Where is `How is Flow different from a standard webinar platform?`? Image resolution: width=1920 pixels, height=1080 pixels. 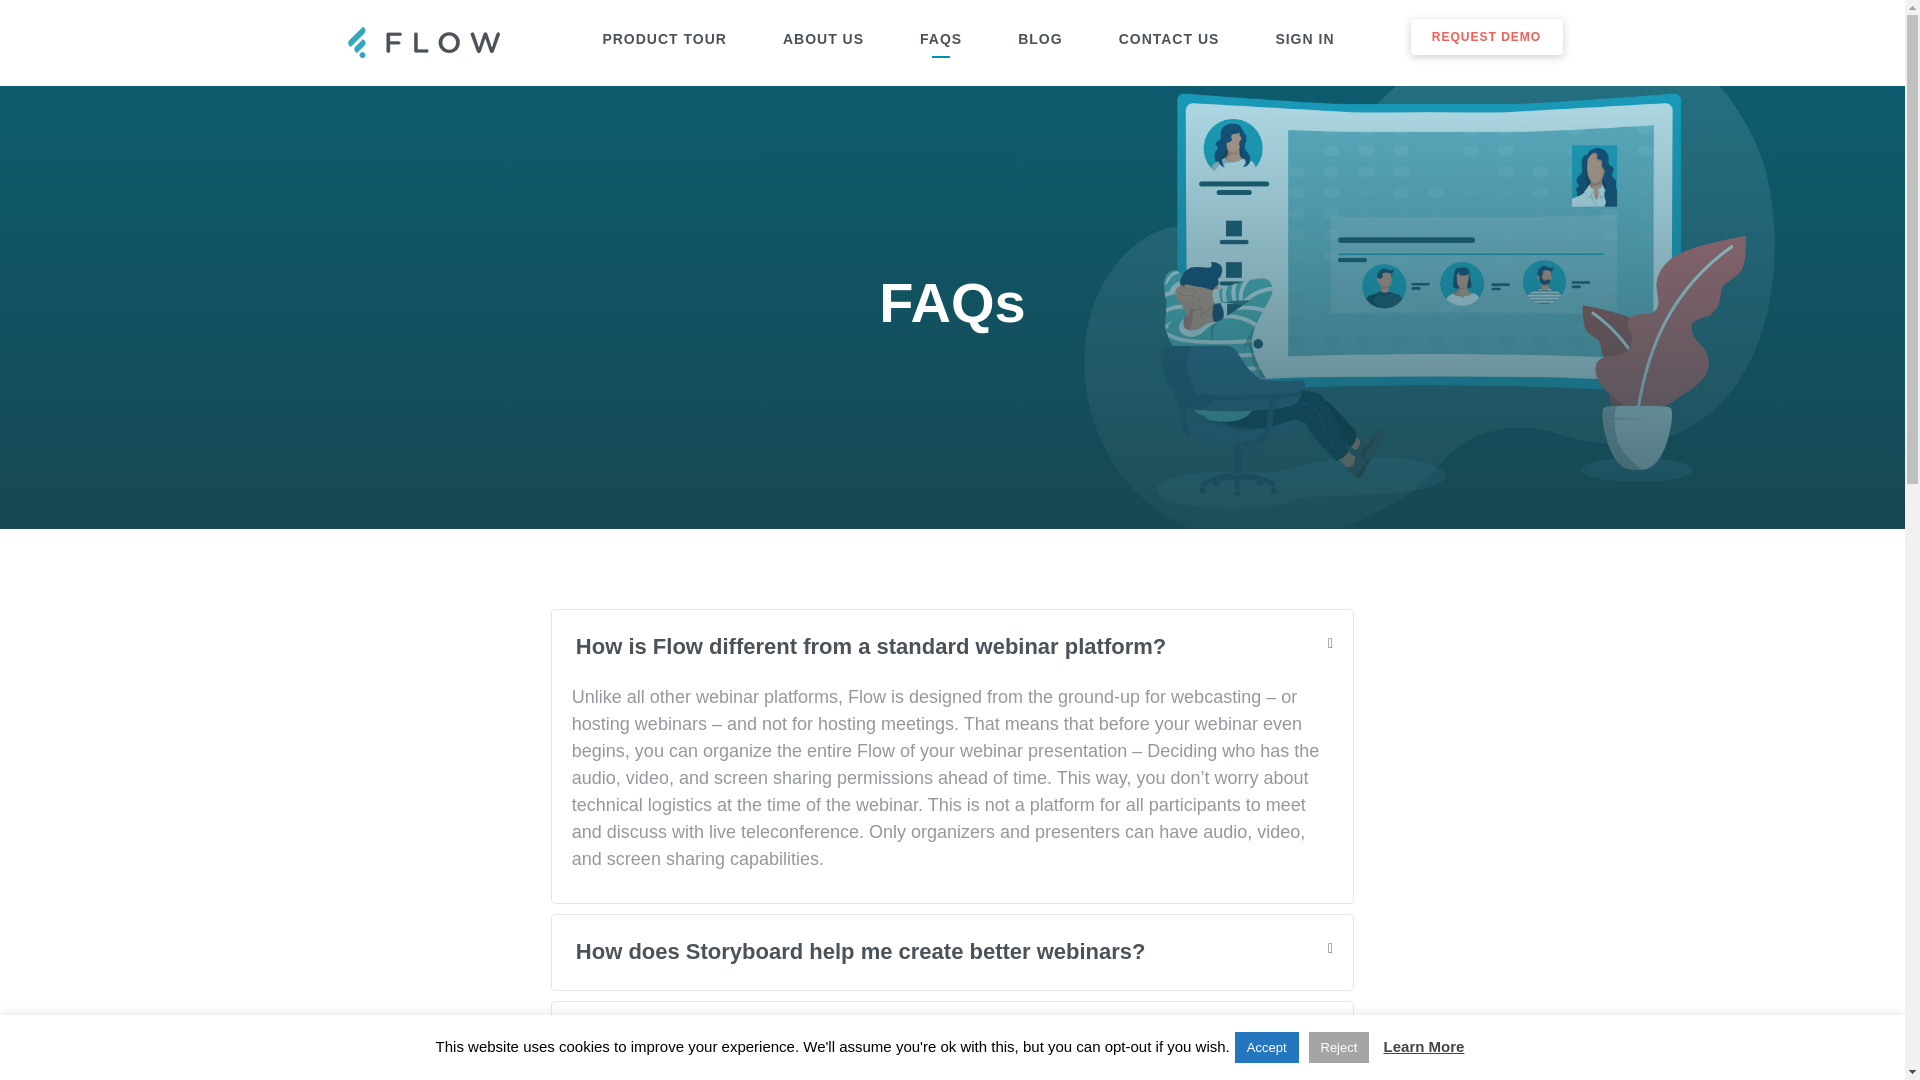
How is Flow different from a standard webinar platform? is located at coordinates (952, 646).